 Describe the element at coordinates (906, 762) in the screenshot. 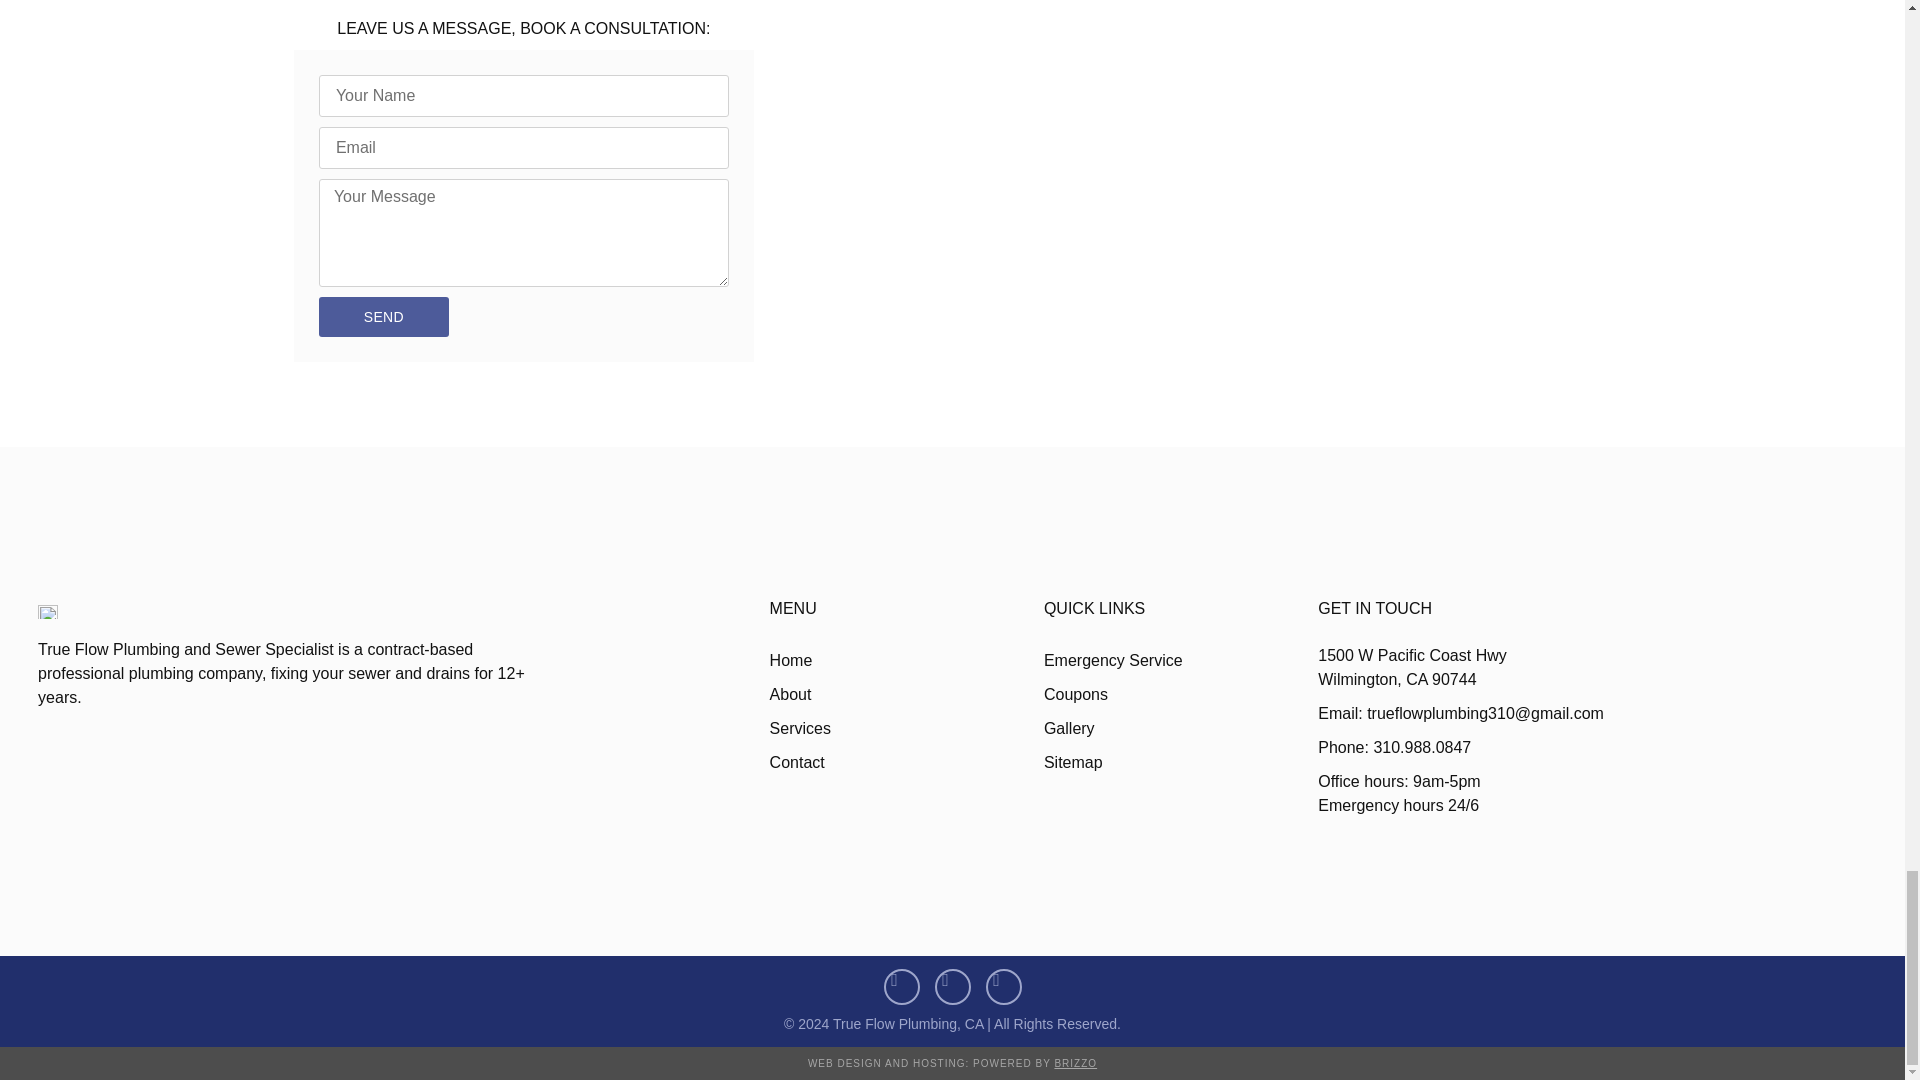

I see `Contact` at that location.